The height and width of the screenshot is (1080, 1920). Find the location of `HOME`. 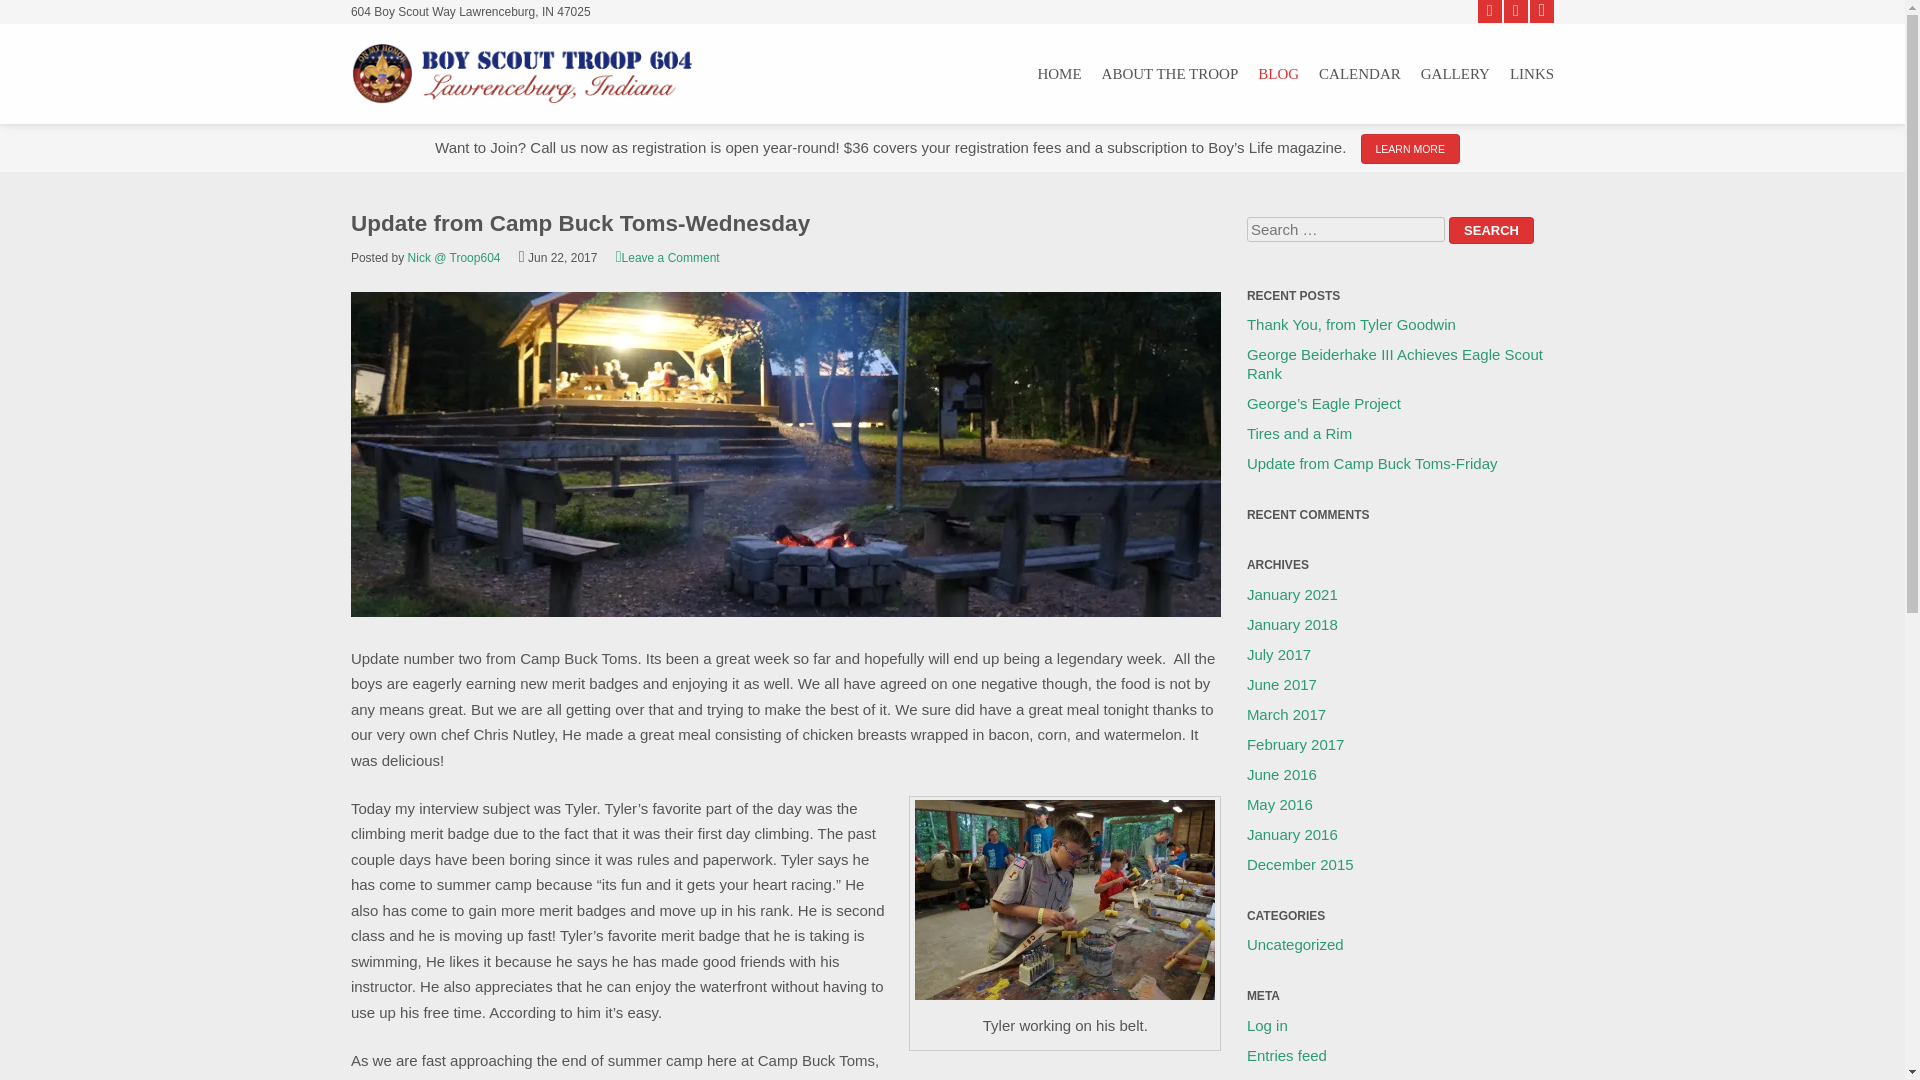

HOME is located at coordinates (1058, 74).